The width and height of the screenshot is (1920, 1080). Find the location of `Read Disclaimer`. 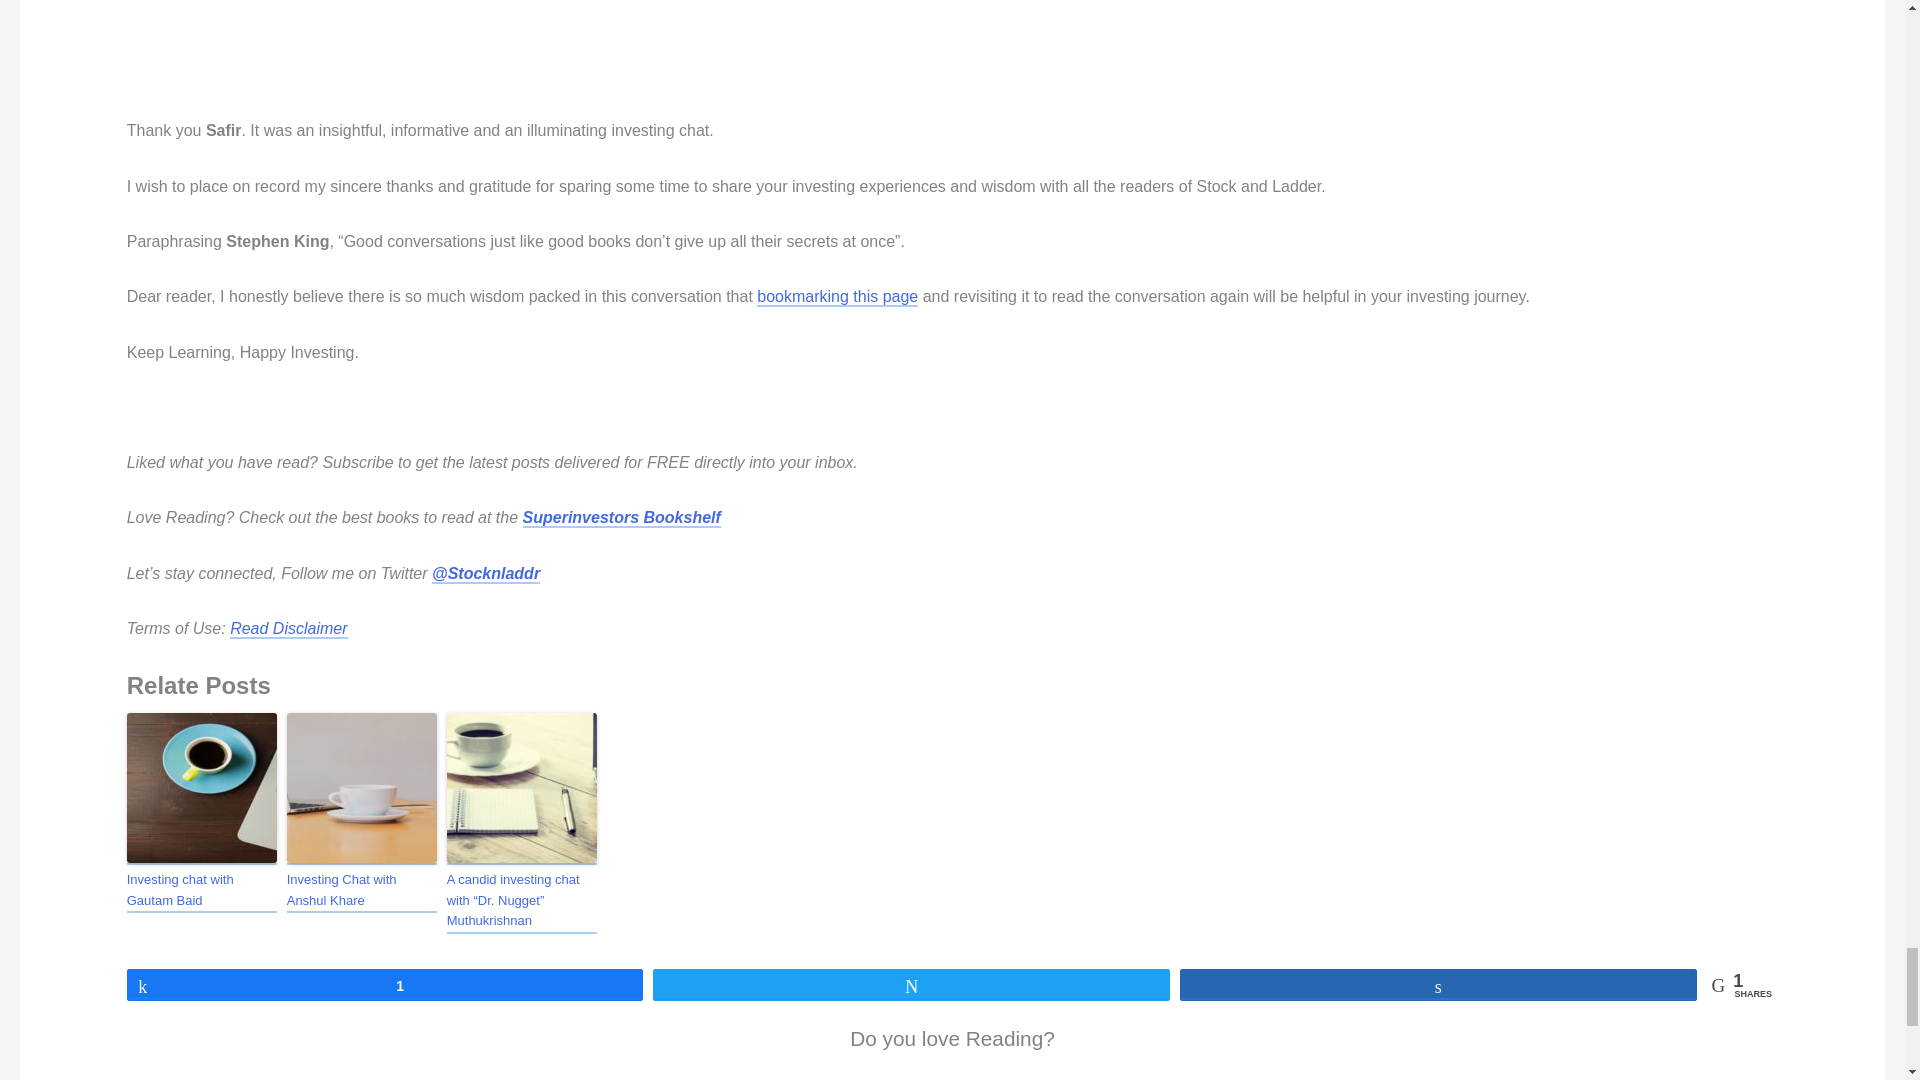

Read Disclaimer is located at coordinates (288, 629).